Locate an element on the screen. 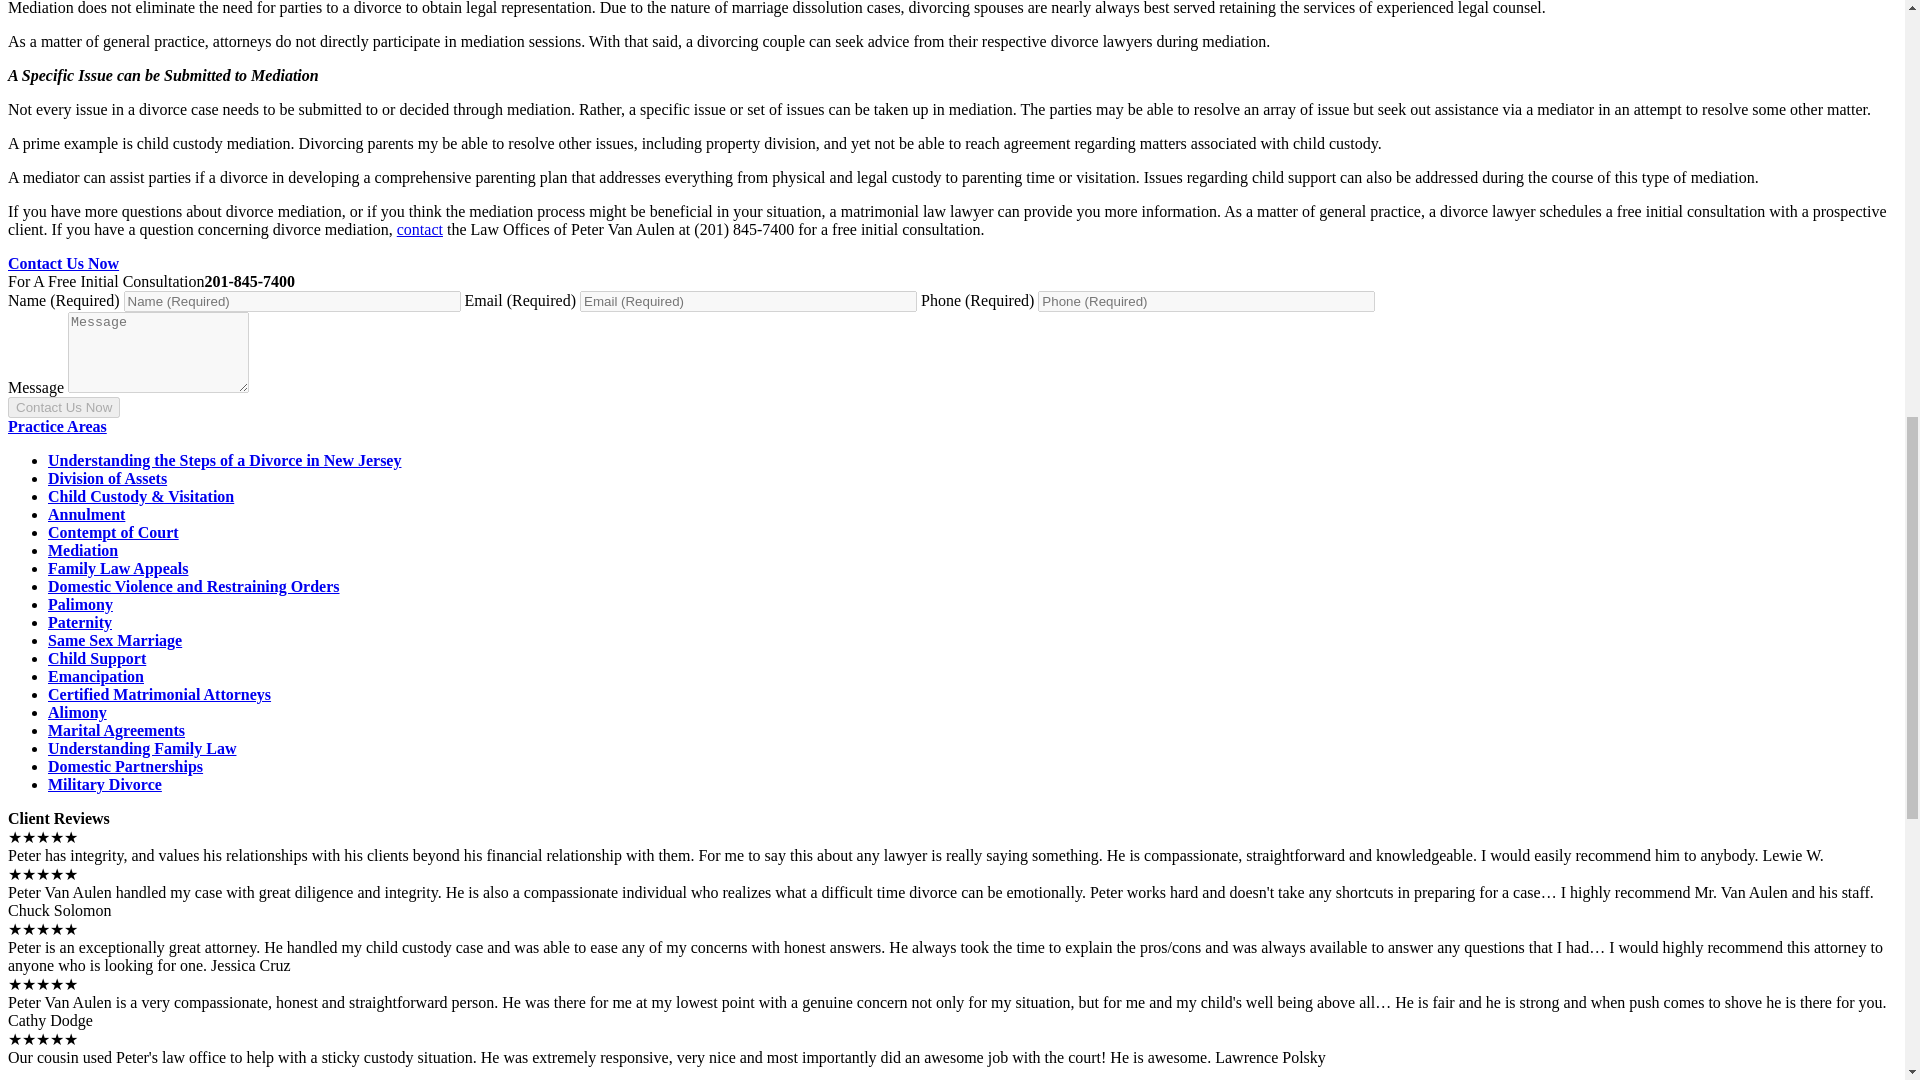  Military Divorce is located at coordinates (104, 784).